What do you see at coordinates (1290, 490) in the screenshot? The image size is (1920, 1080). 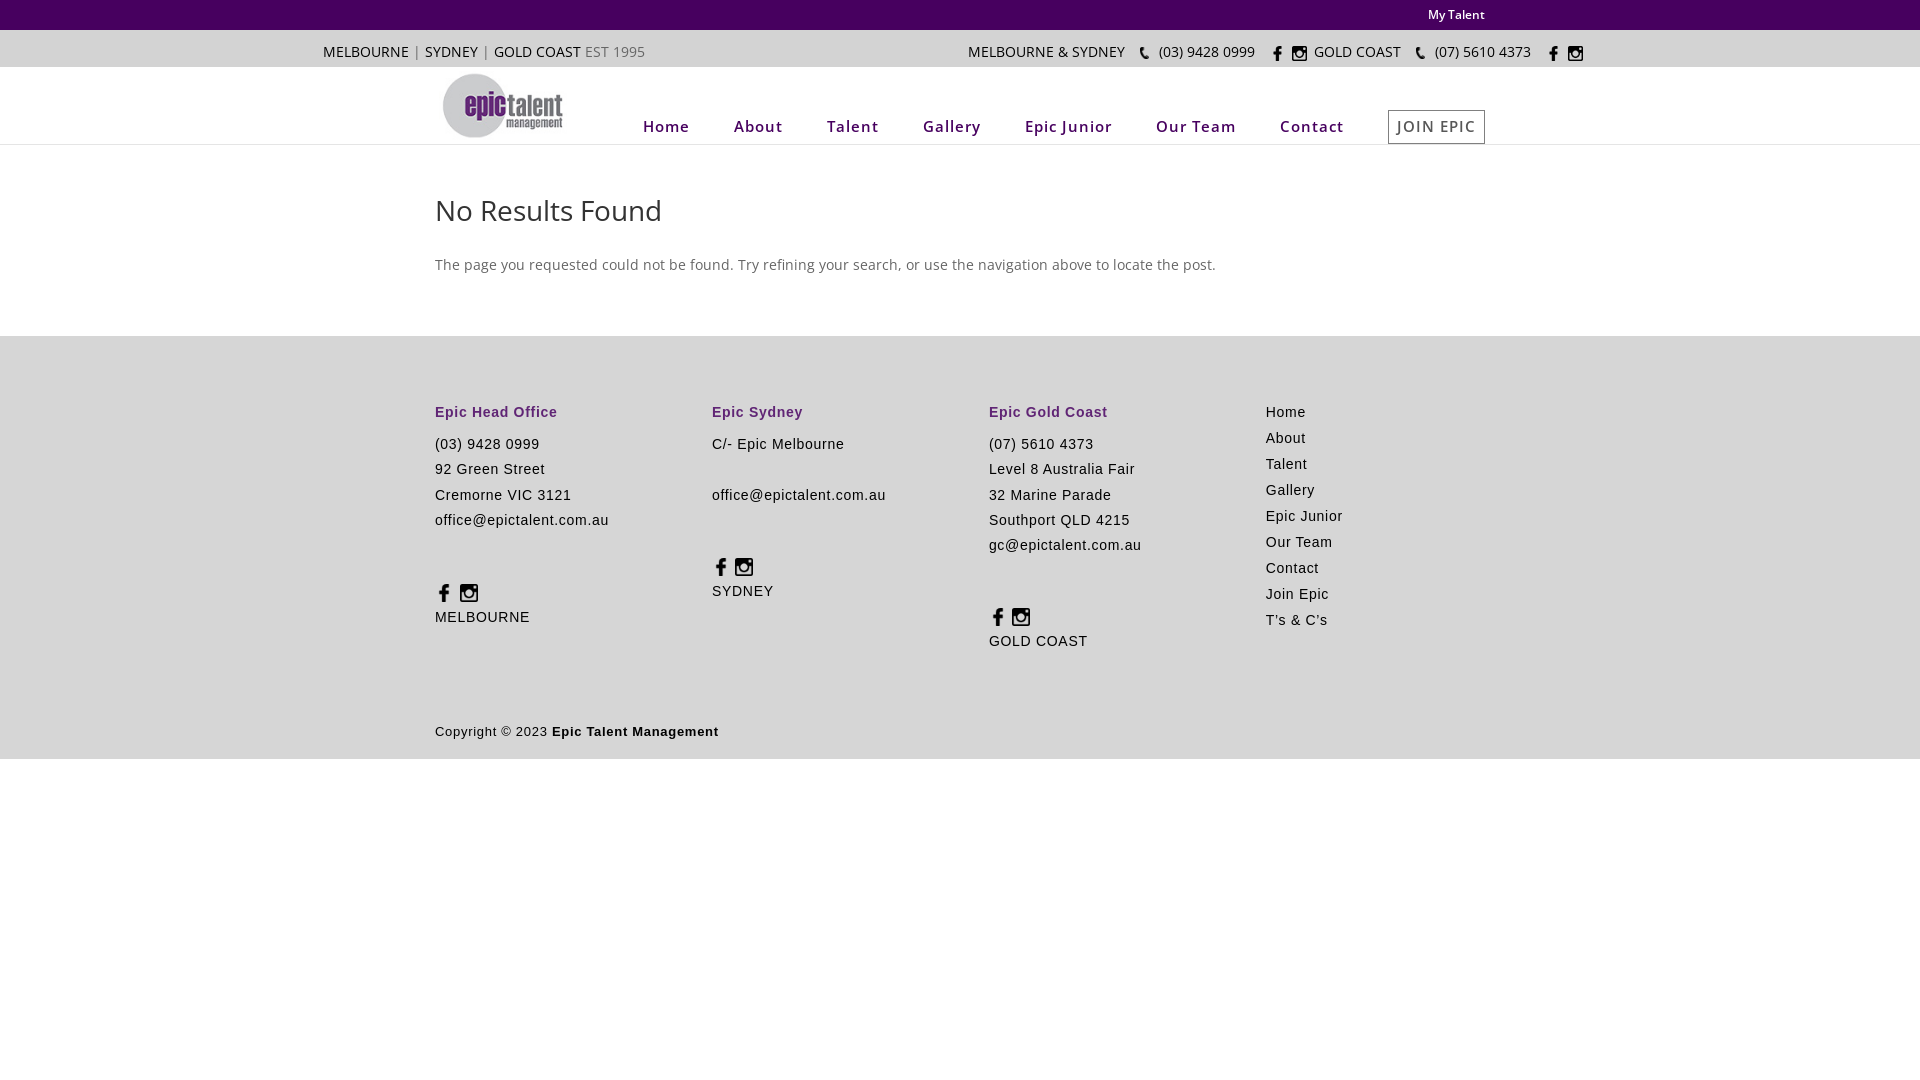 I see `Gallery` at bounding box center [1290, 490].